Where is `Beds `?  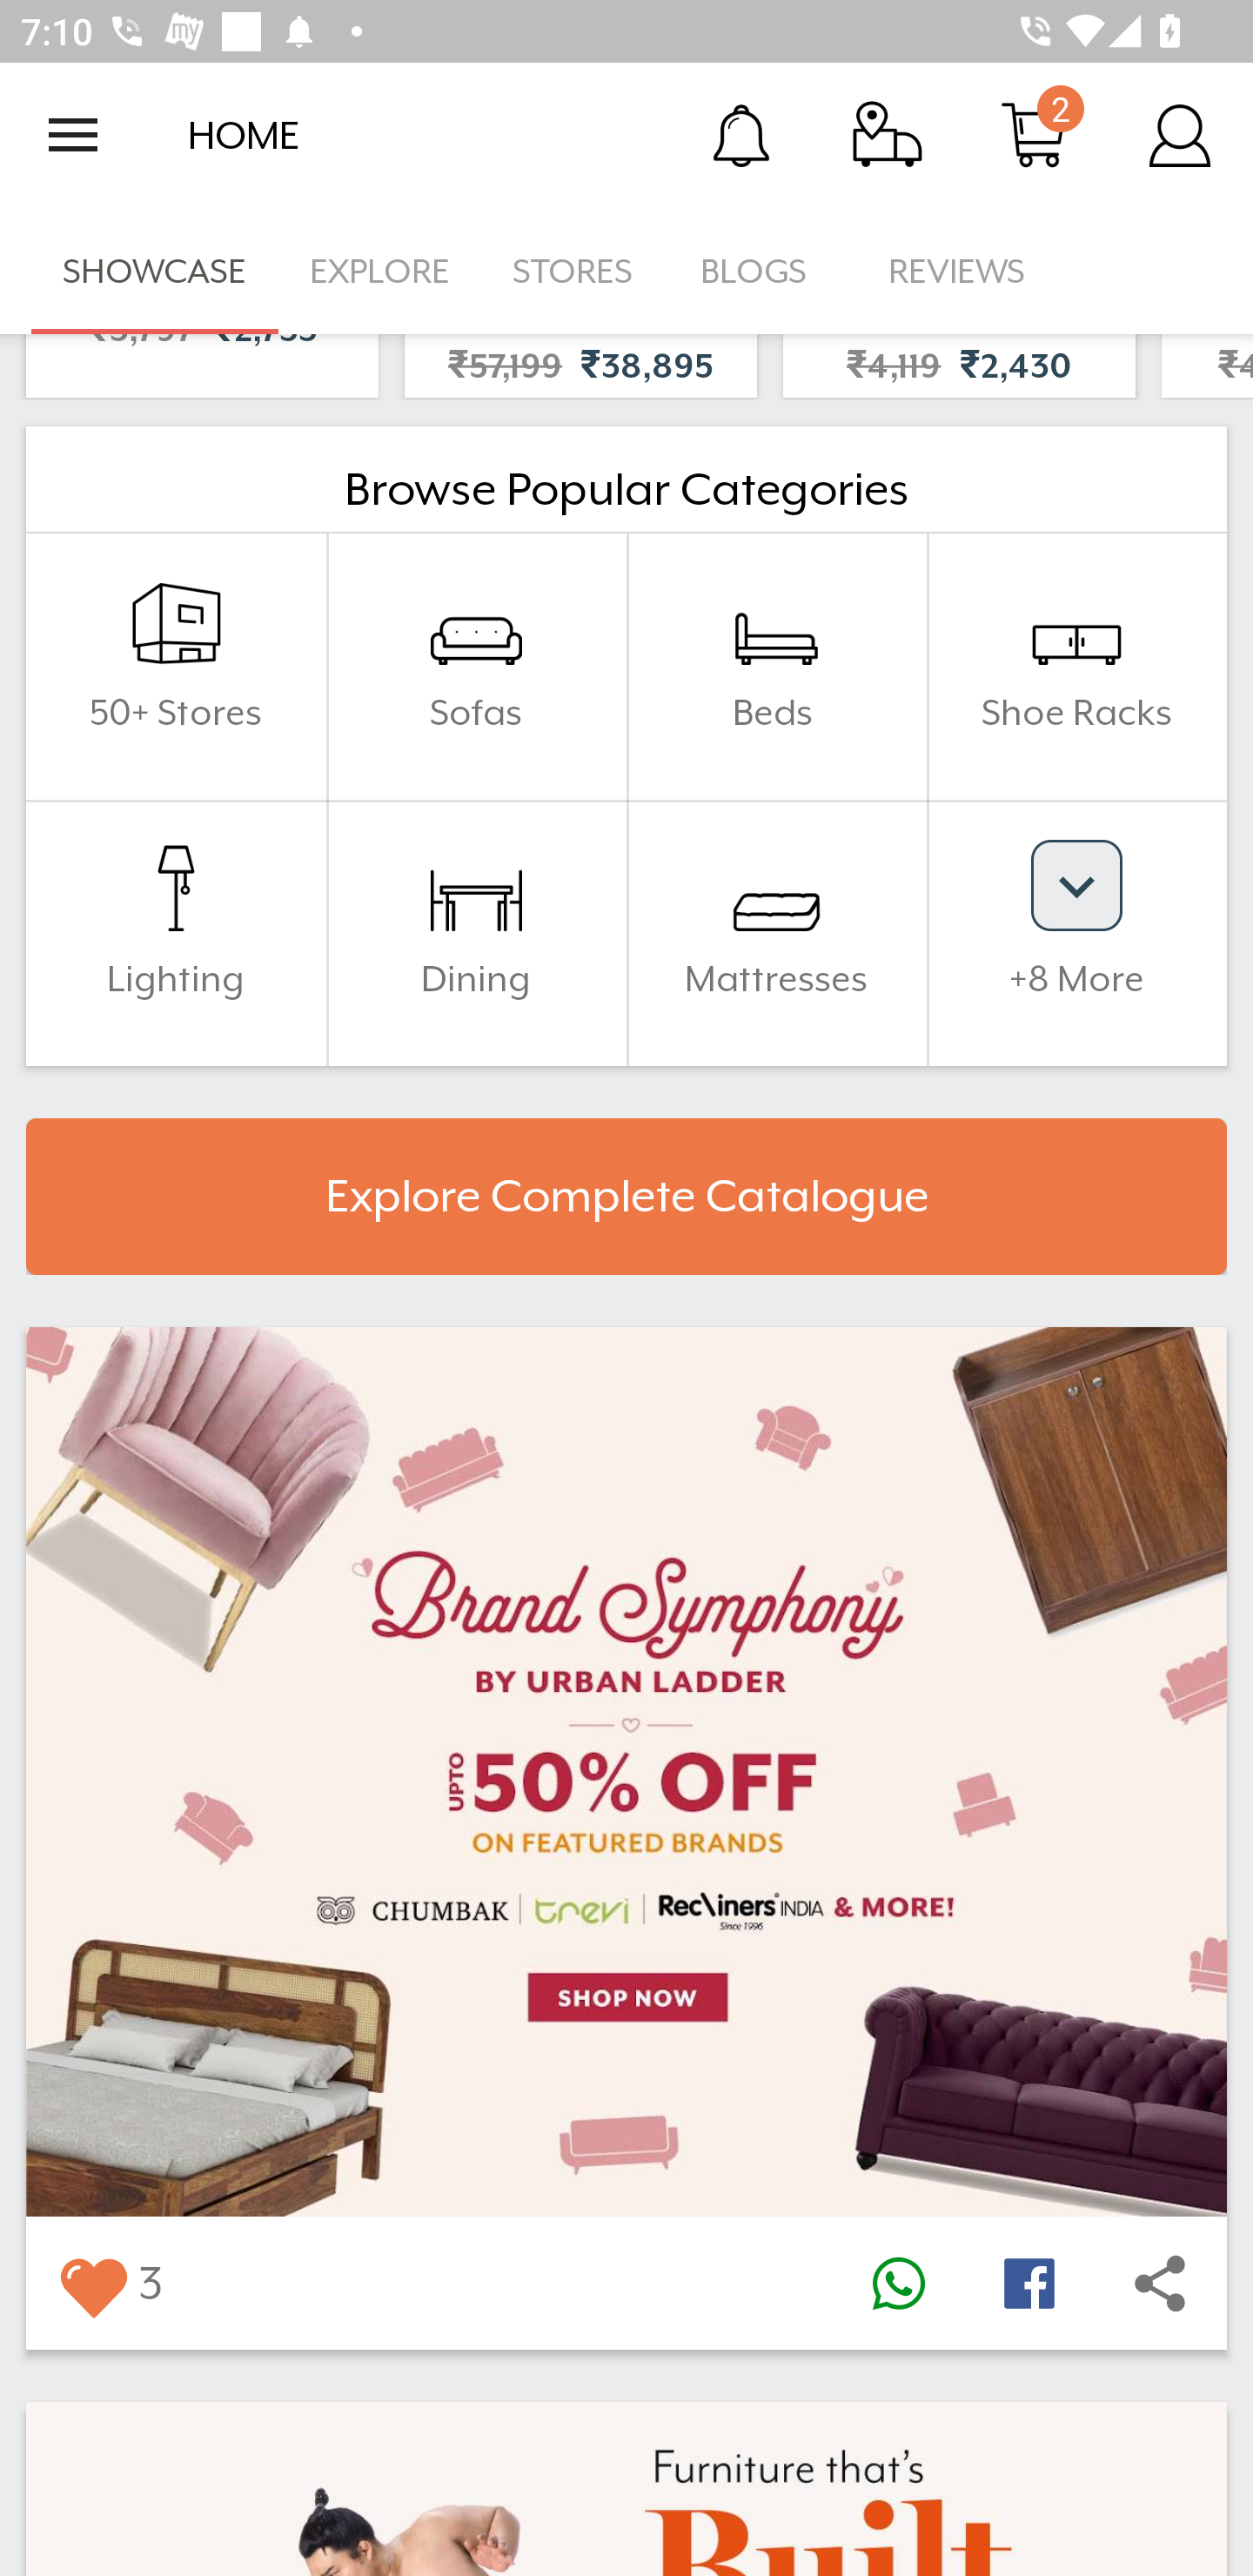 Beds  is located at coordinates (776, 665).